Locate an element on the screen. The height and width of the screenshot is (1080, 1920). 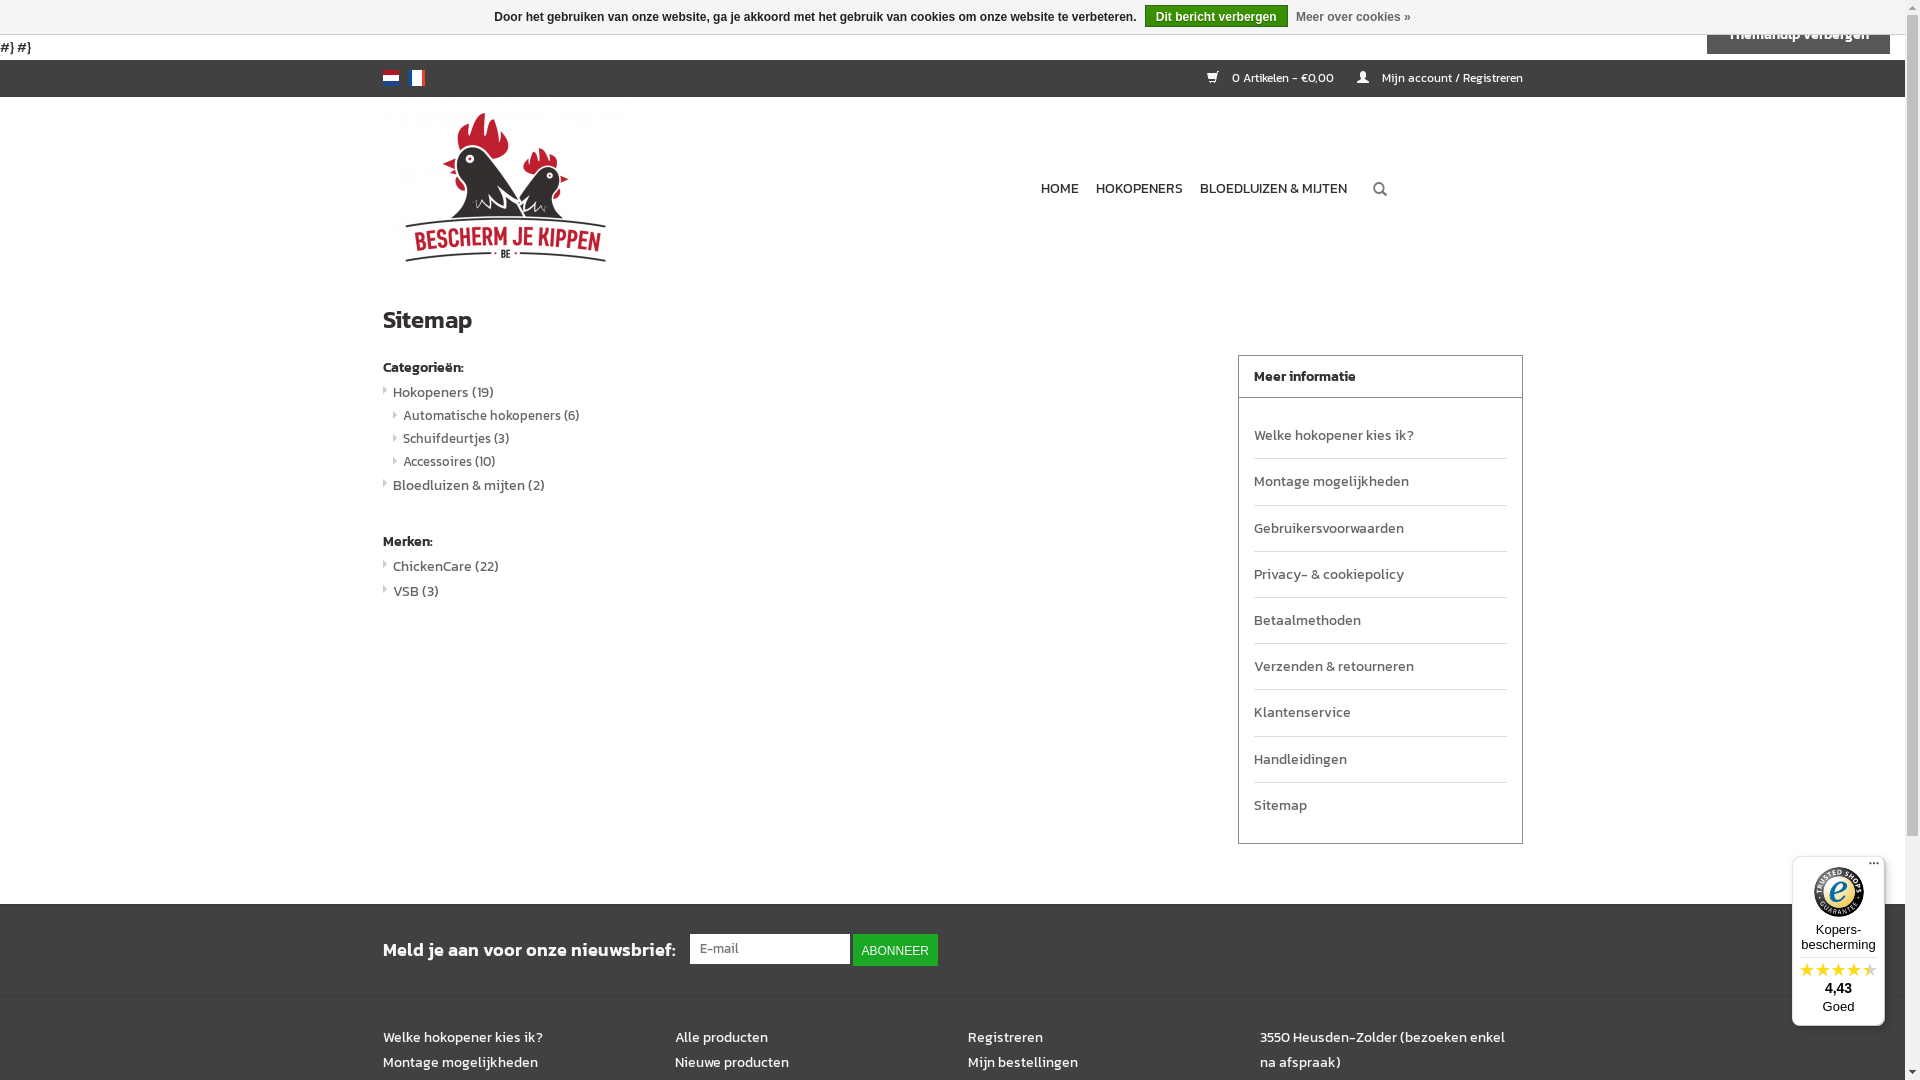
Privacy- & cookiepolicy is located at coordinates (1380, 574).